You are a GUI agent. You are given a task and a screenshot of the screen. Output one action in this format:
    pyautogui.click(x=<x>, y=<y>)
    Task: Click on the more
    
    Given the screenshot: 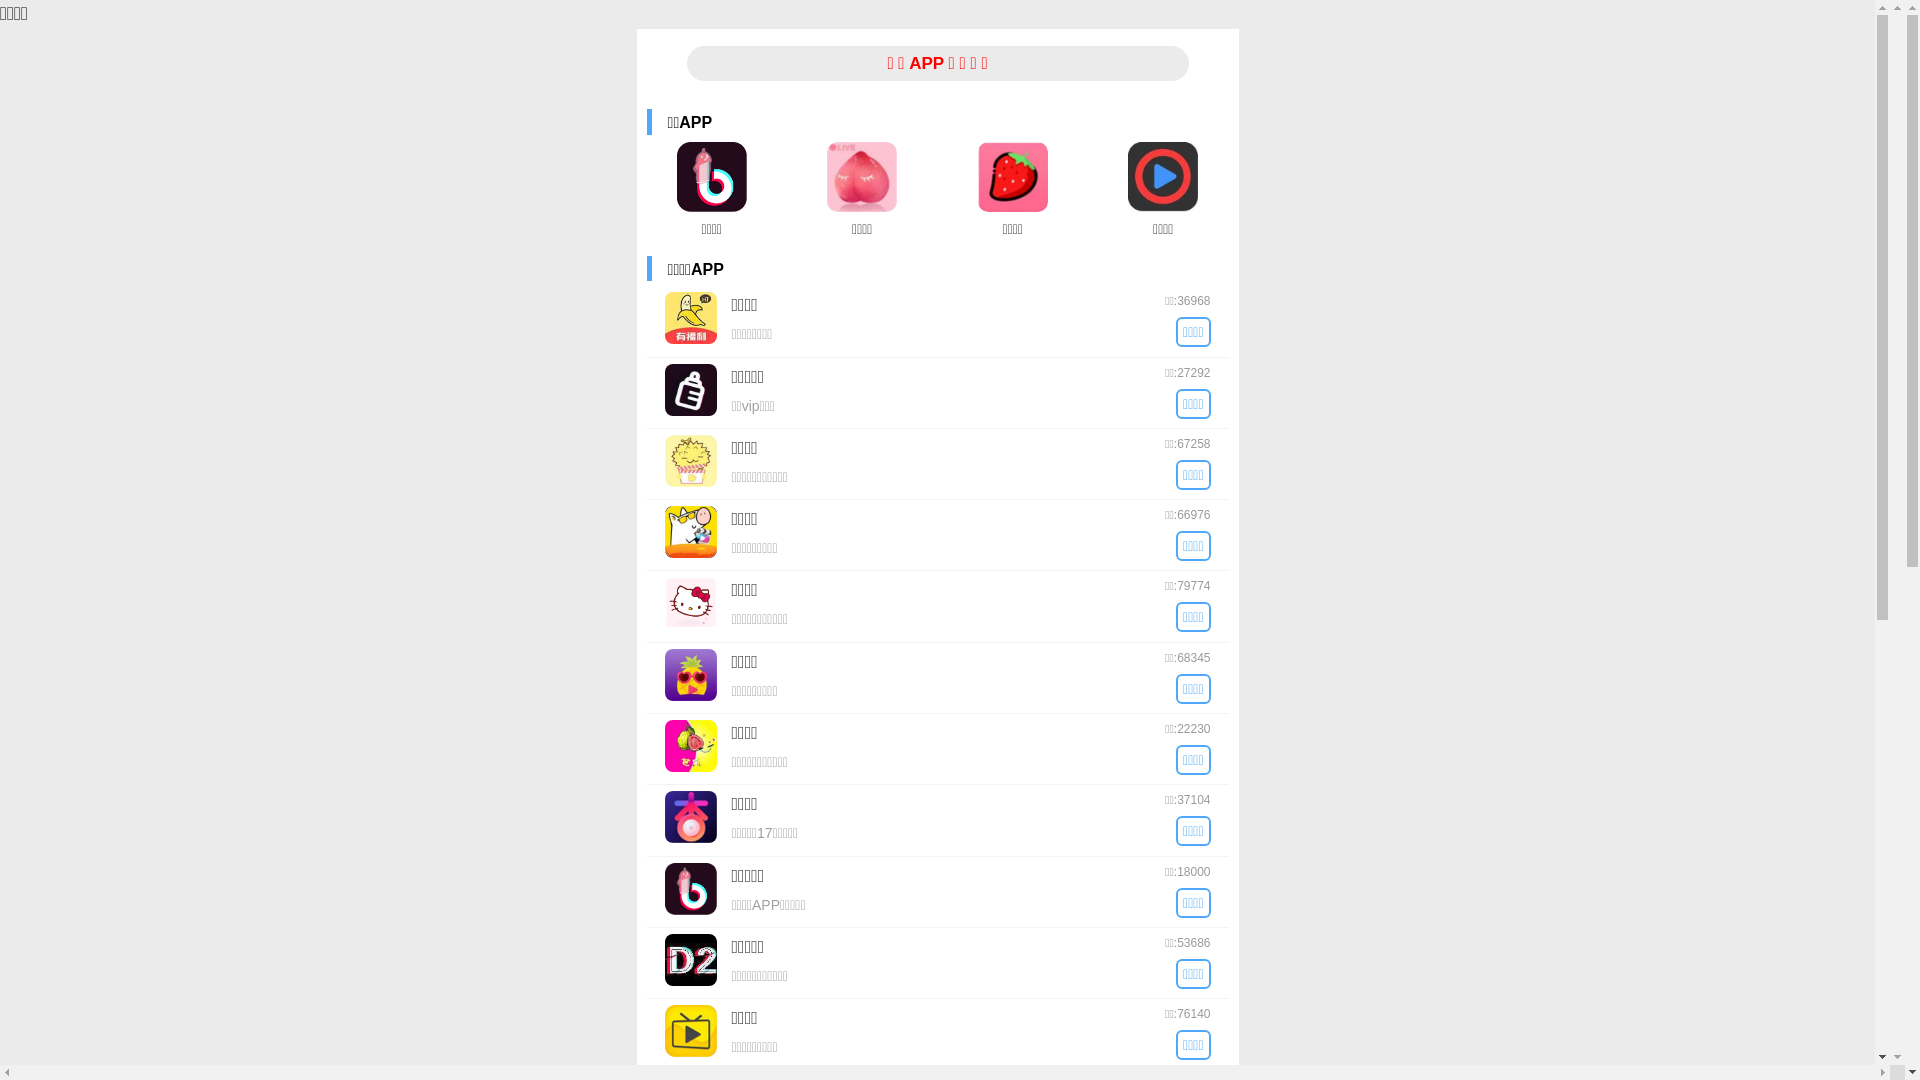 What is the action you would take?
    pyautogui.click(x=1396, y=662)
    